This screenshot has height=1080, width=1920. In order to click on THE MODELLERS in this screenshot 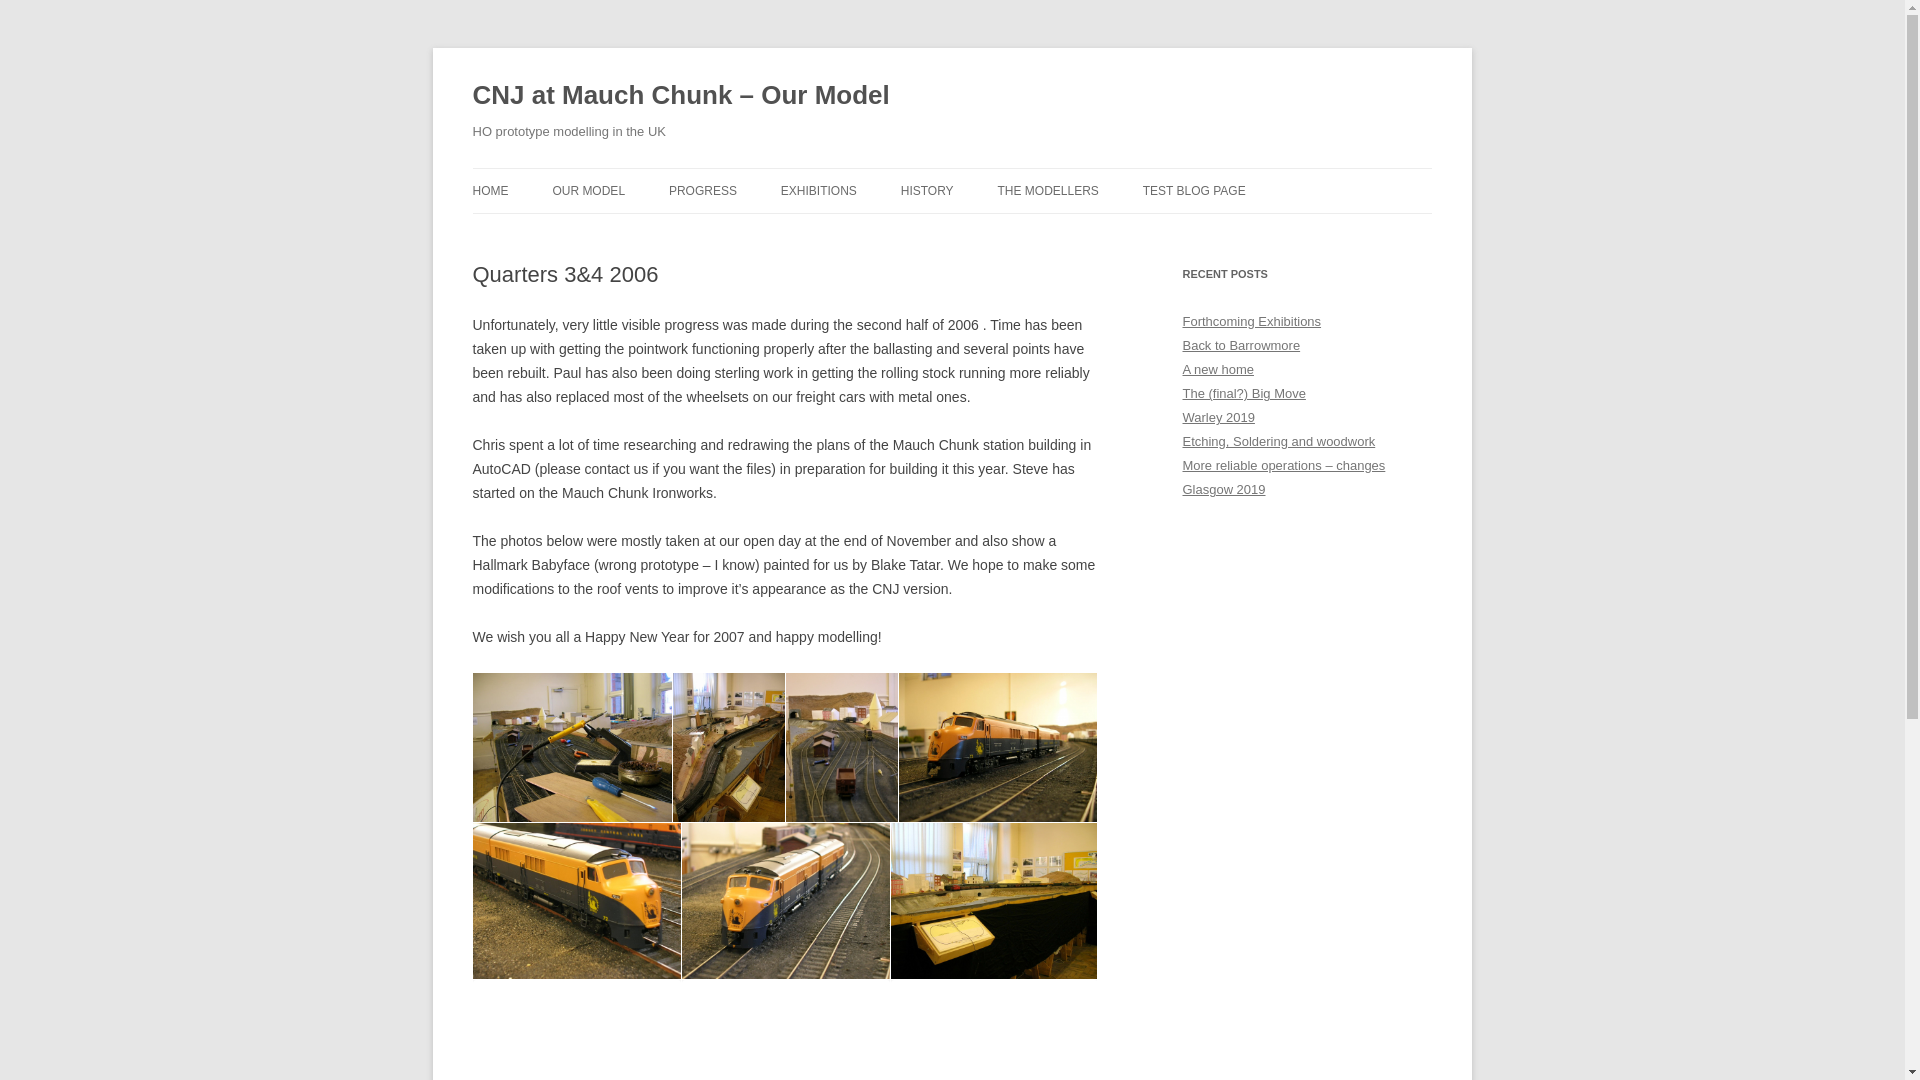, I will do `click(1048, 190)`.